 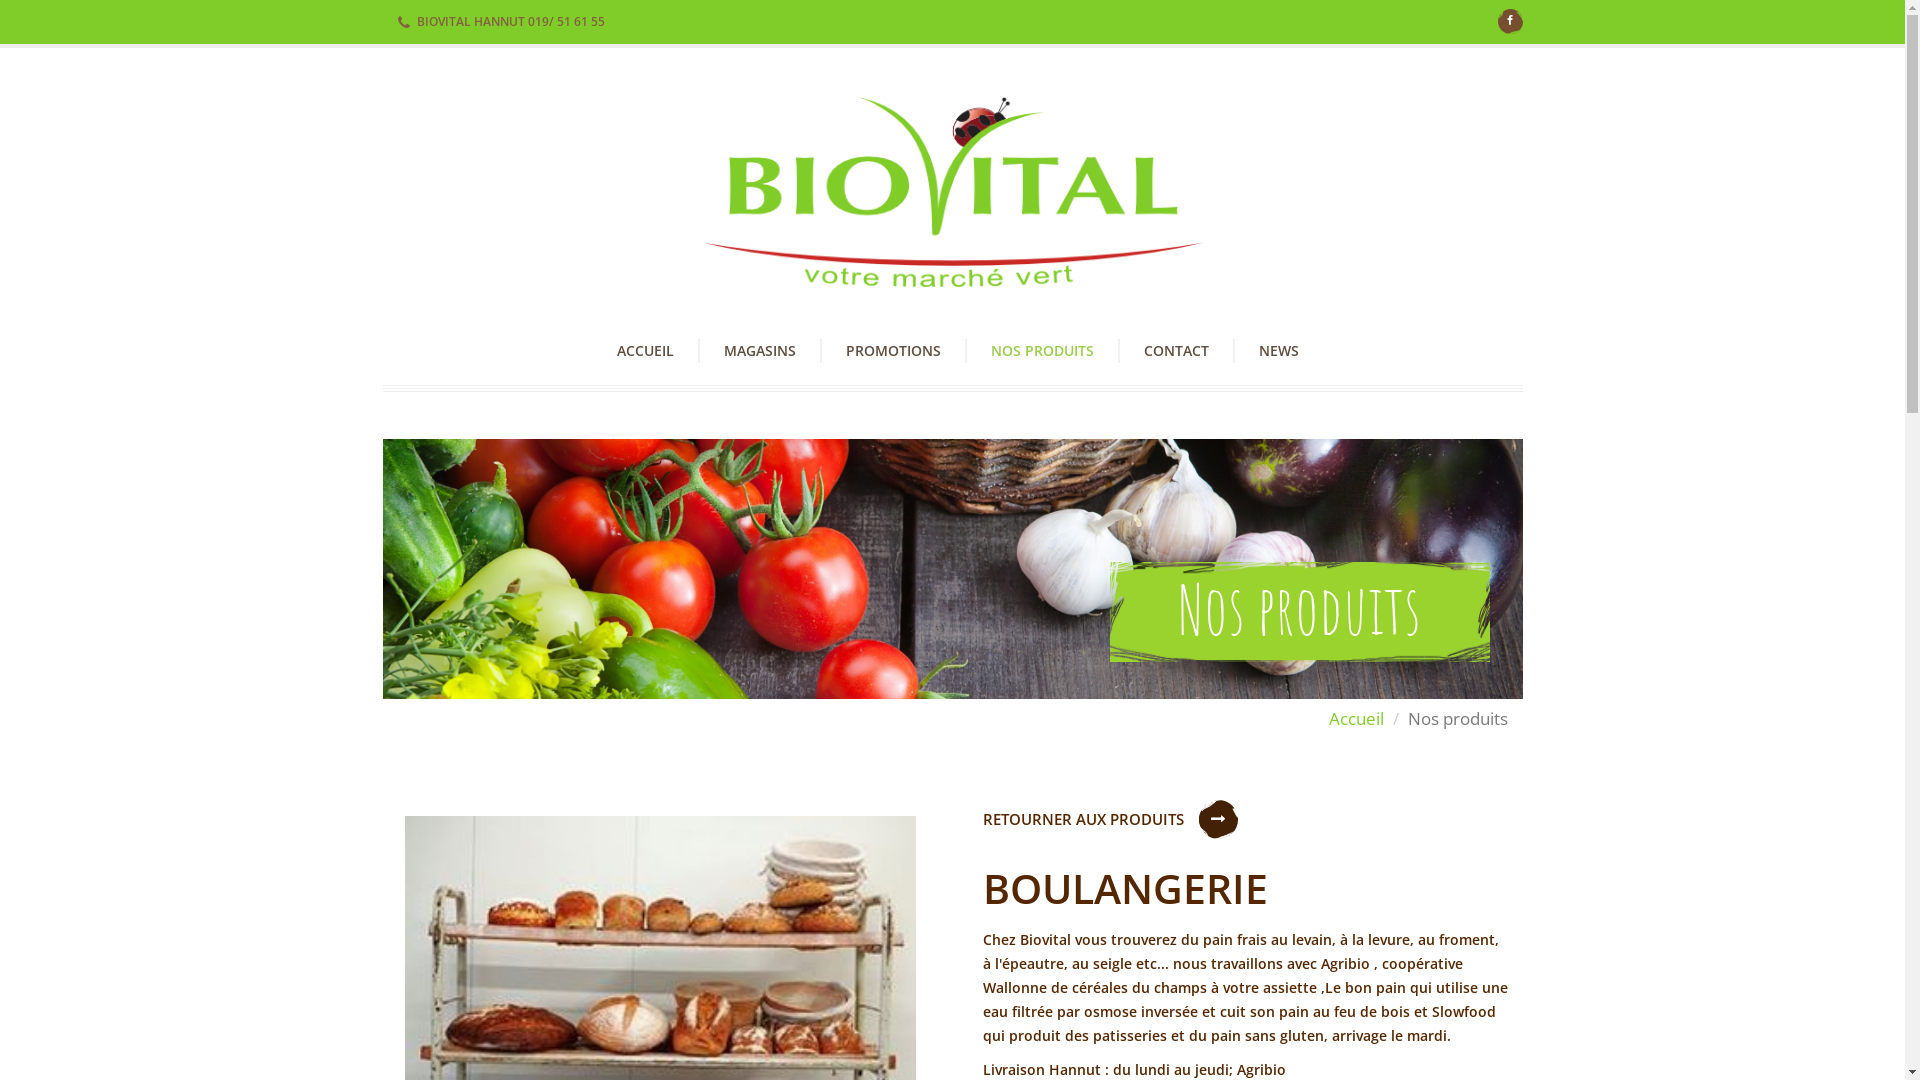 What do you see at coordinates (1176, 351) in the screenshot?
I see `CONTACT` at bounding box center [1176, 351].